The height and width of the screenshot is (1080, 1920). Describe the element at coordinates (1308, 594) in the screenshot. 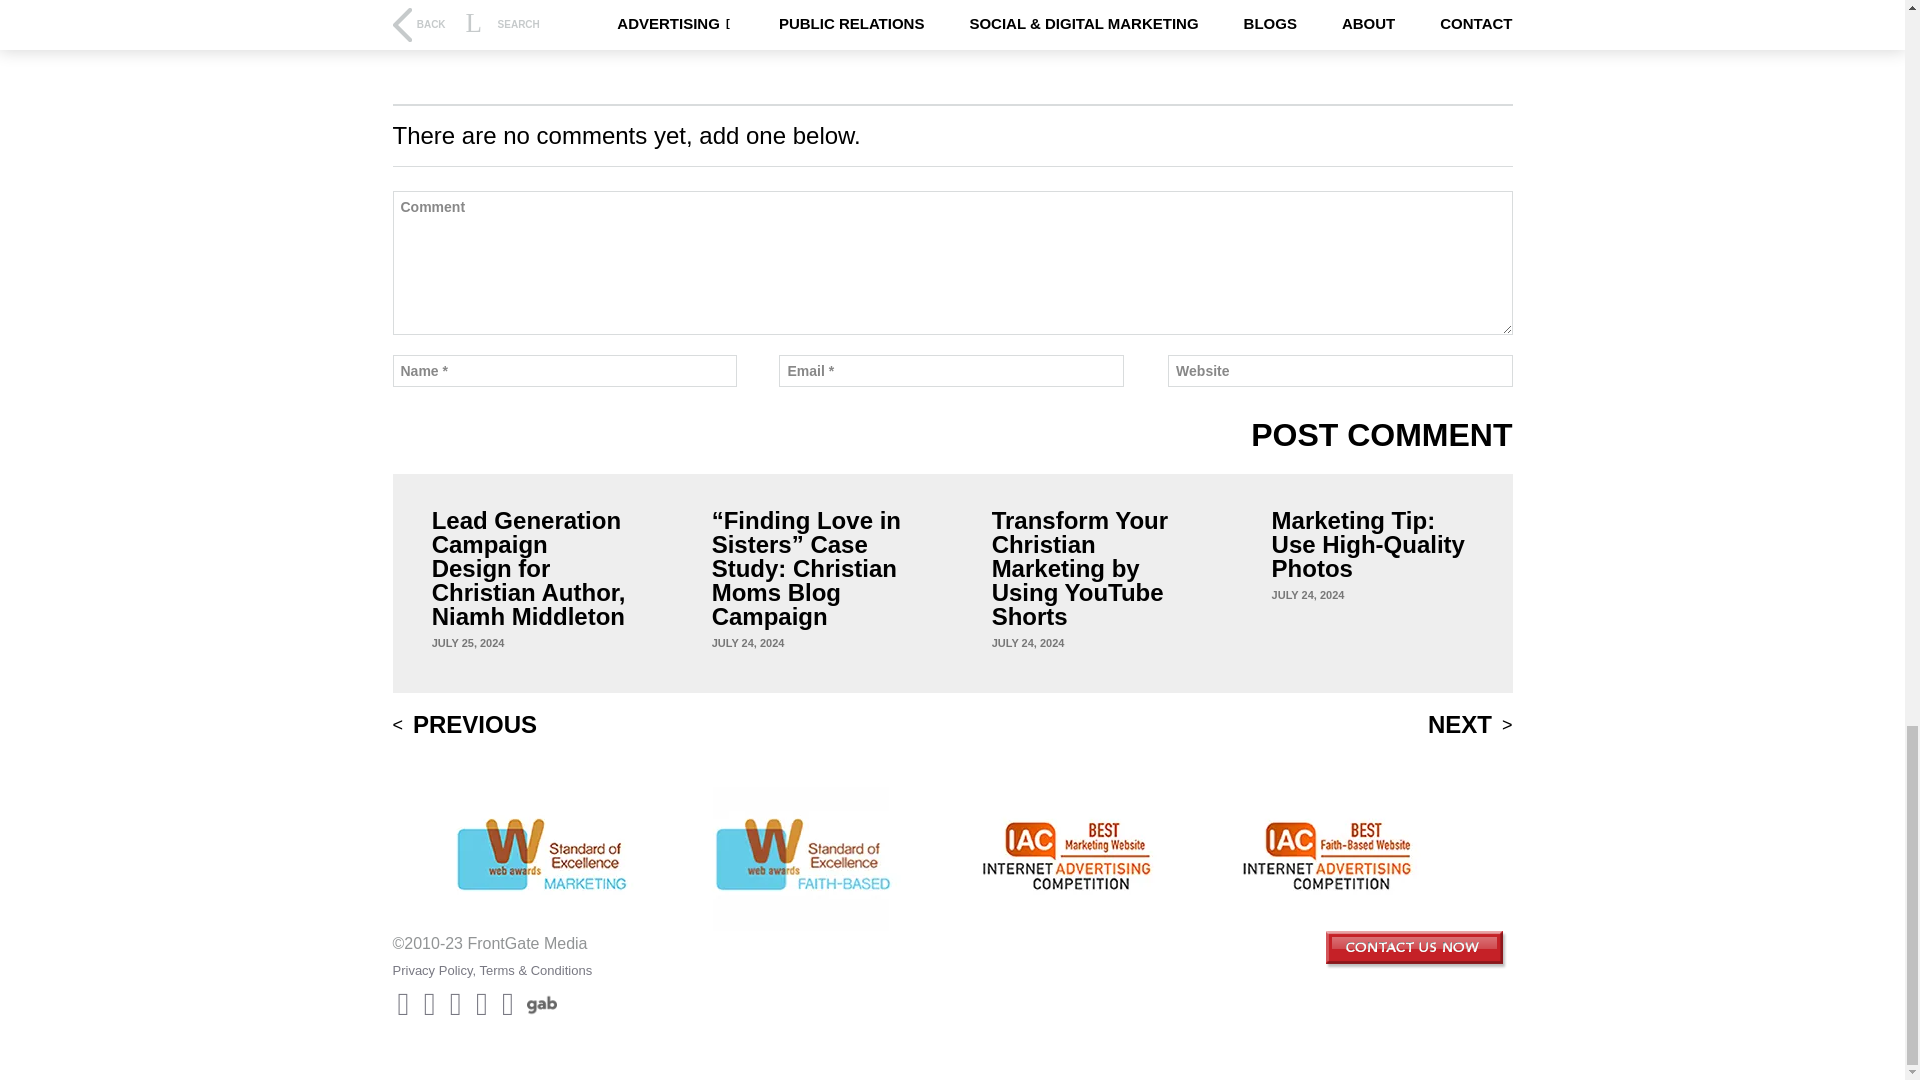

I see `JULY 24, 2024` at that location.